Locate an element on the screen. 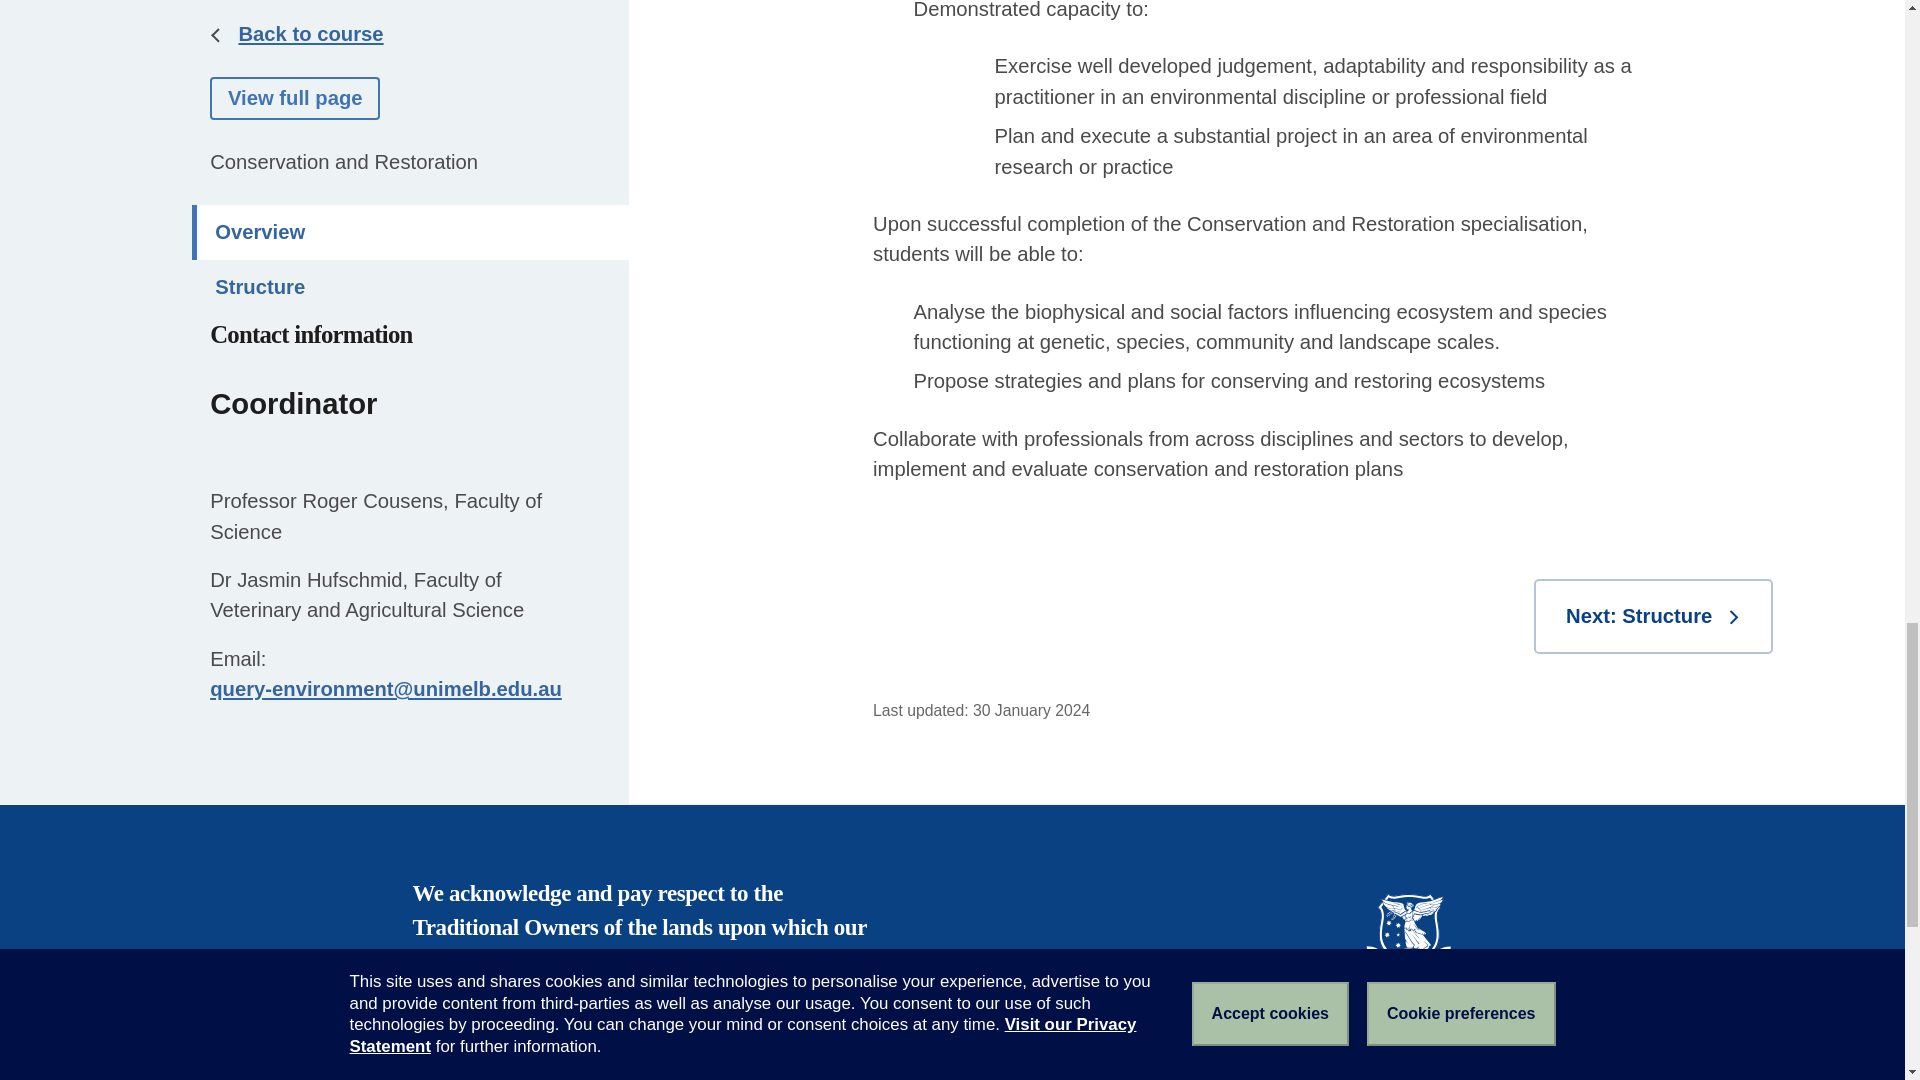 The image size is (1920, 1080). LinkedIn is located at coordinates (1429, 1070).